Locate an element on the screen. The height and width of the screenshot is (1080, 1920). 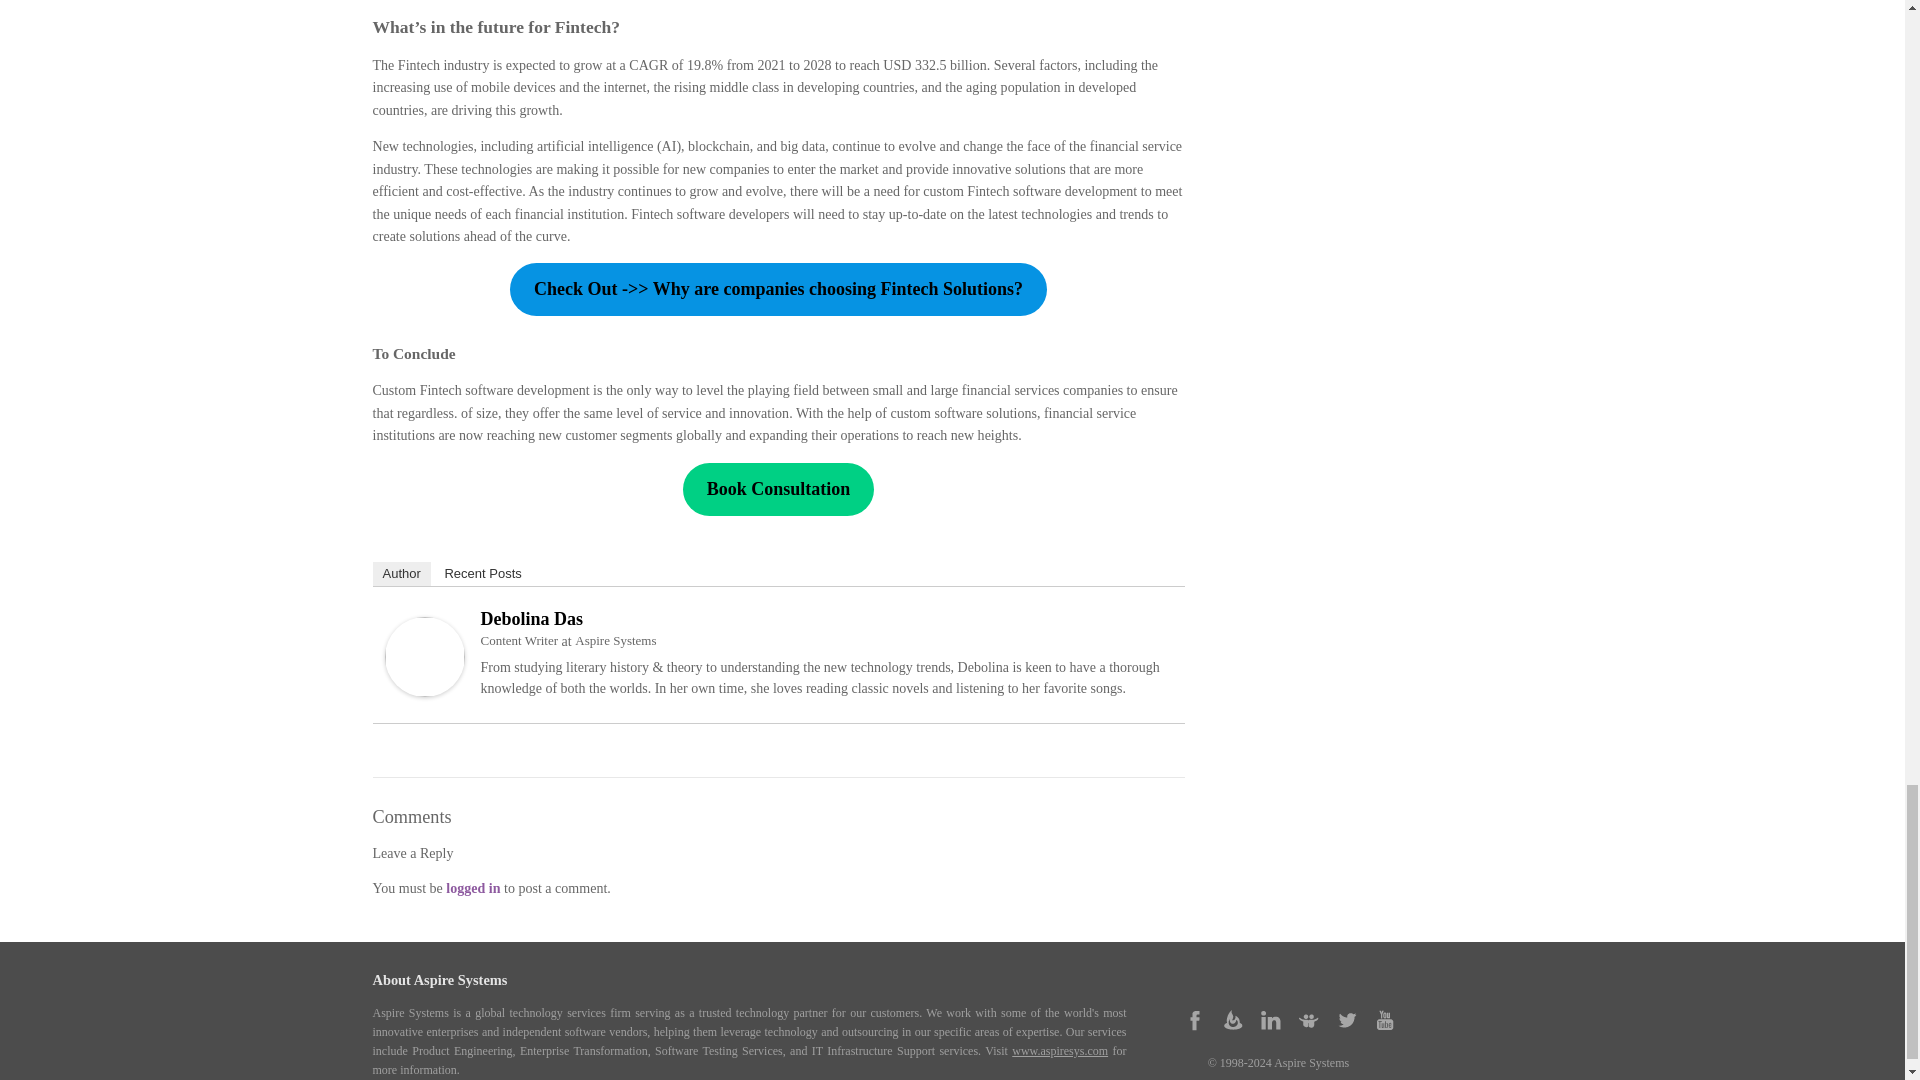
Twitter is located at coordinates (1346, 1020).